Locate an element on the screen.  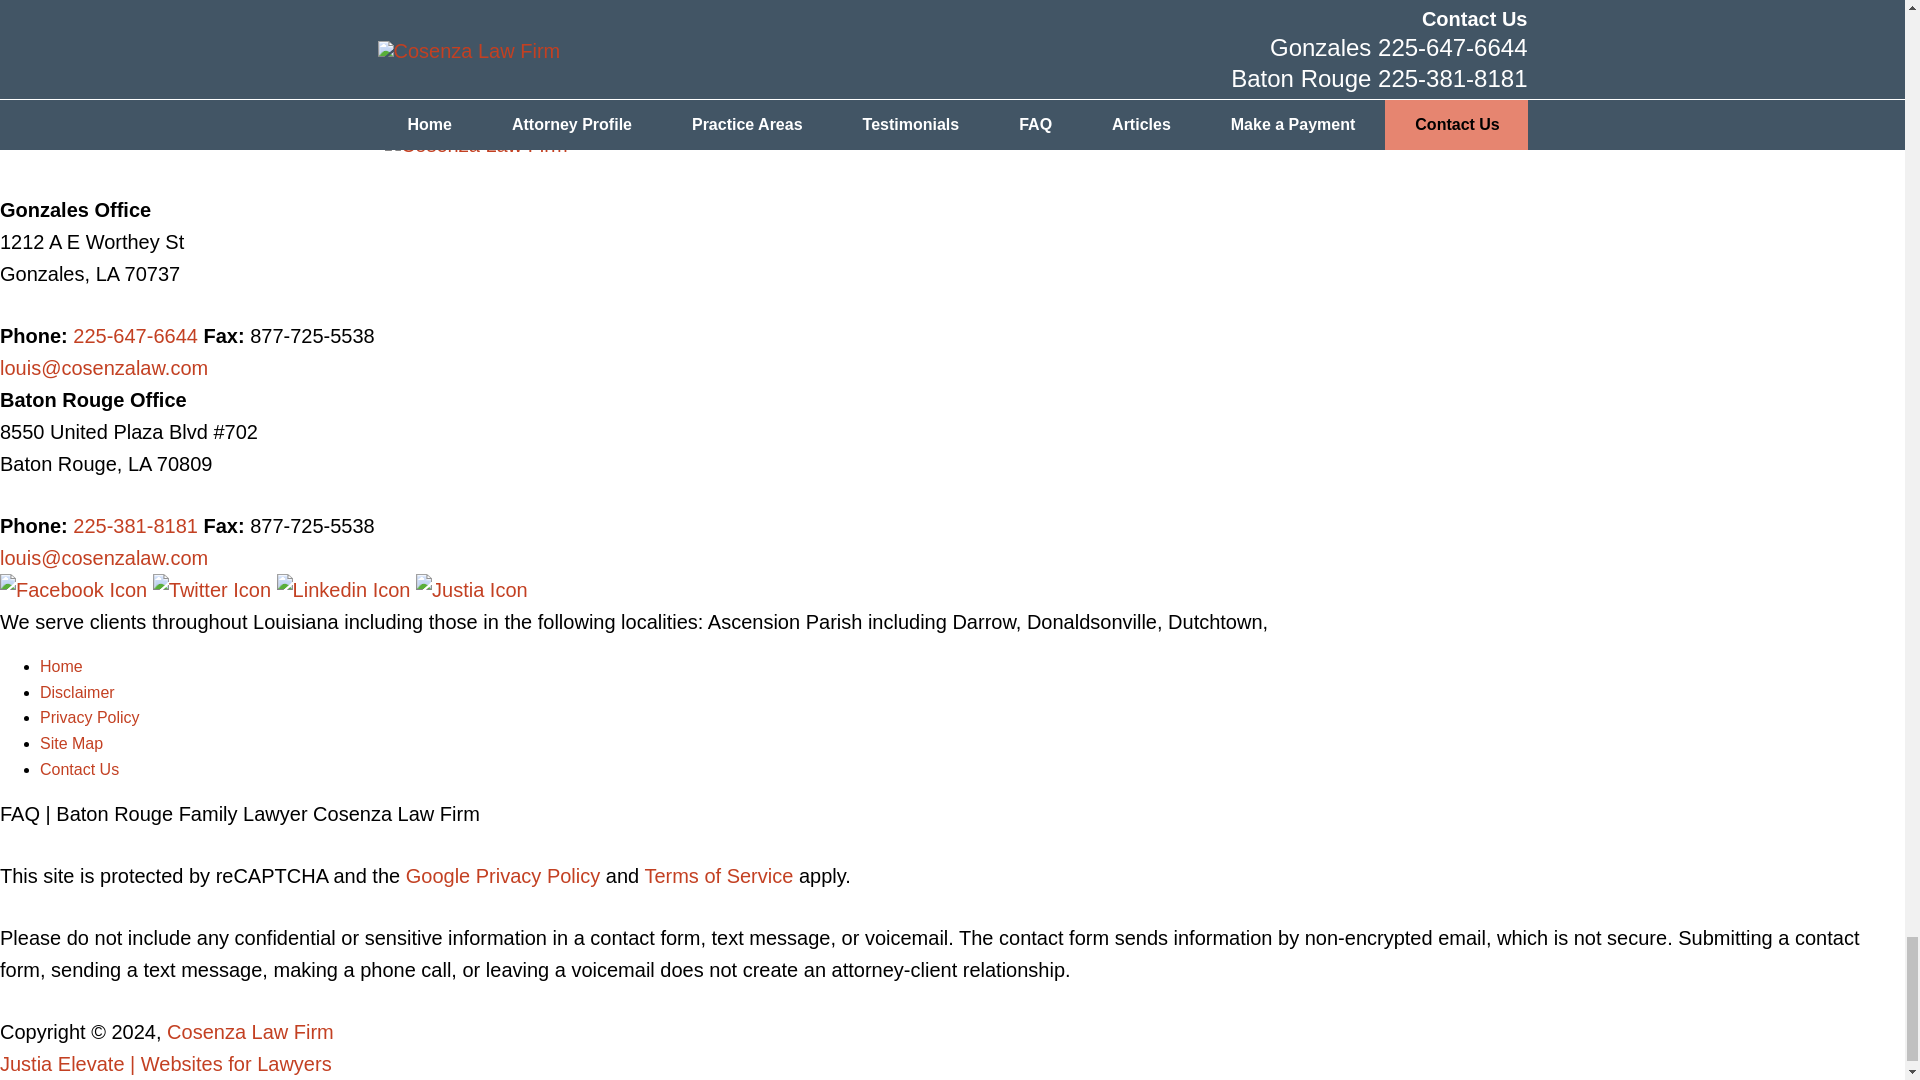
Twitter is located at coordinates (214, 589).